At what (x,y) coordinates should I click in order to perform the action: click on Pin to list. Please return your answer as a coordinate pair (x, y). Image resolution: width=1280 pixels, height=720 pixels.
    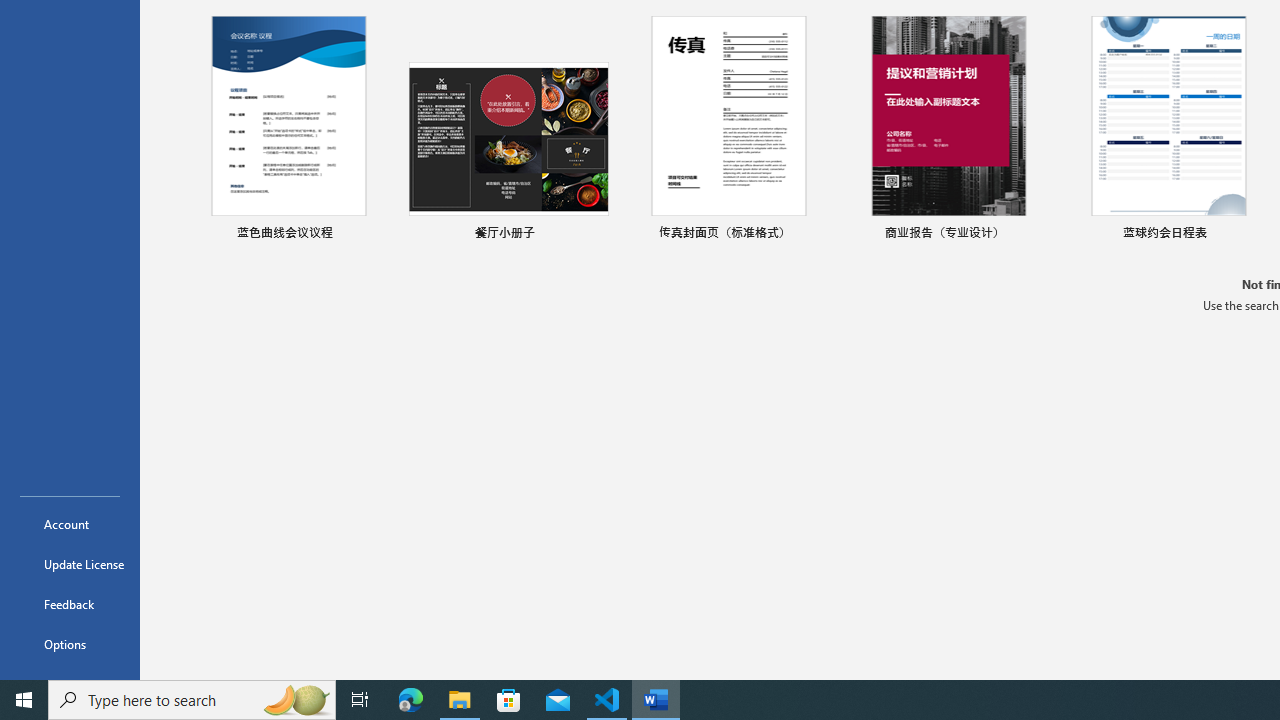
    Looking at the image, I should click on (1255, 234).